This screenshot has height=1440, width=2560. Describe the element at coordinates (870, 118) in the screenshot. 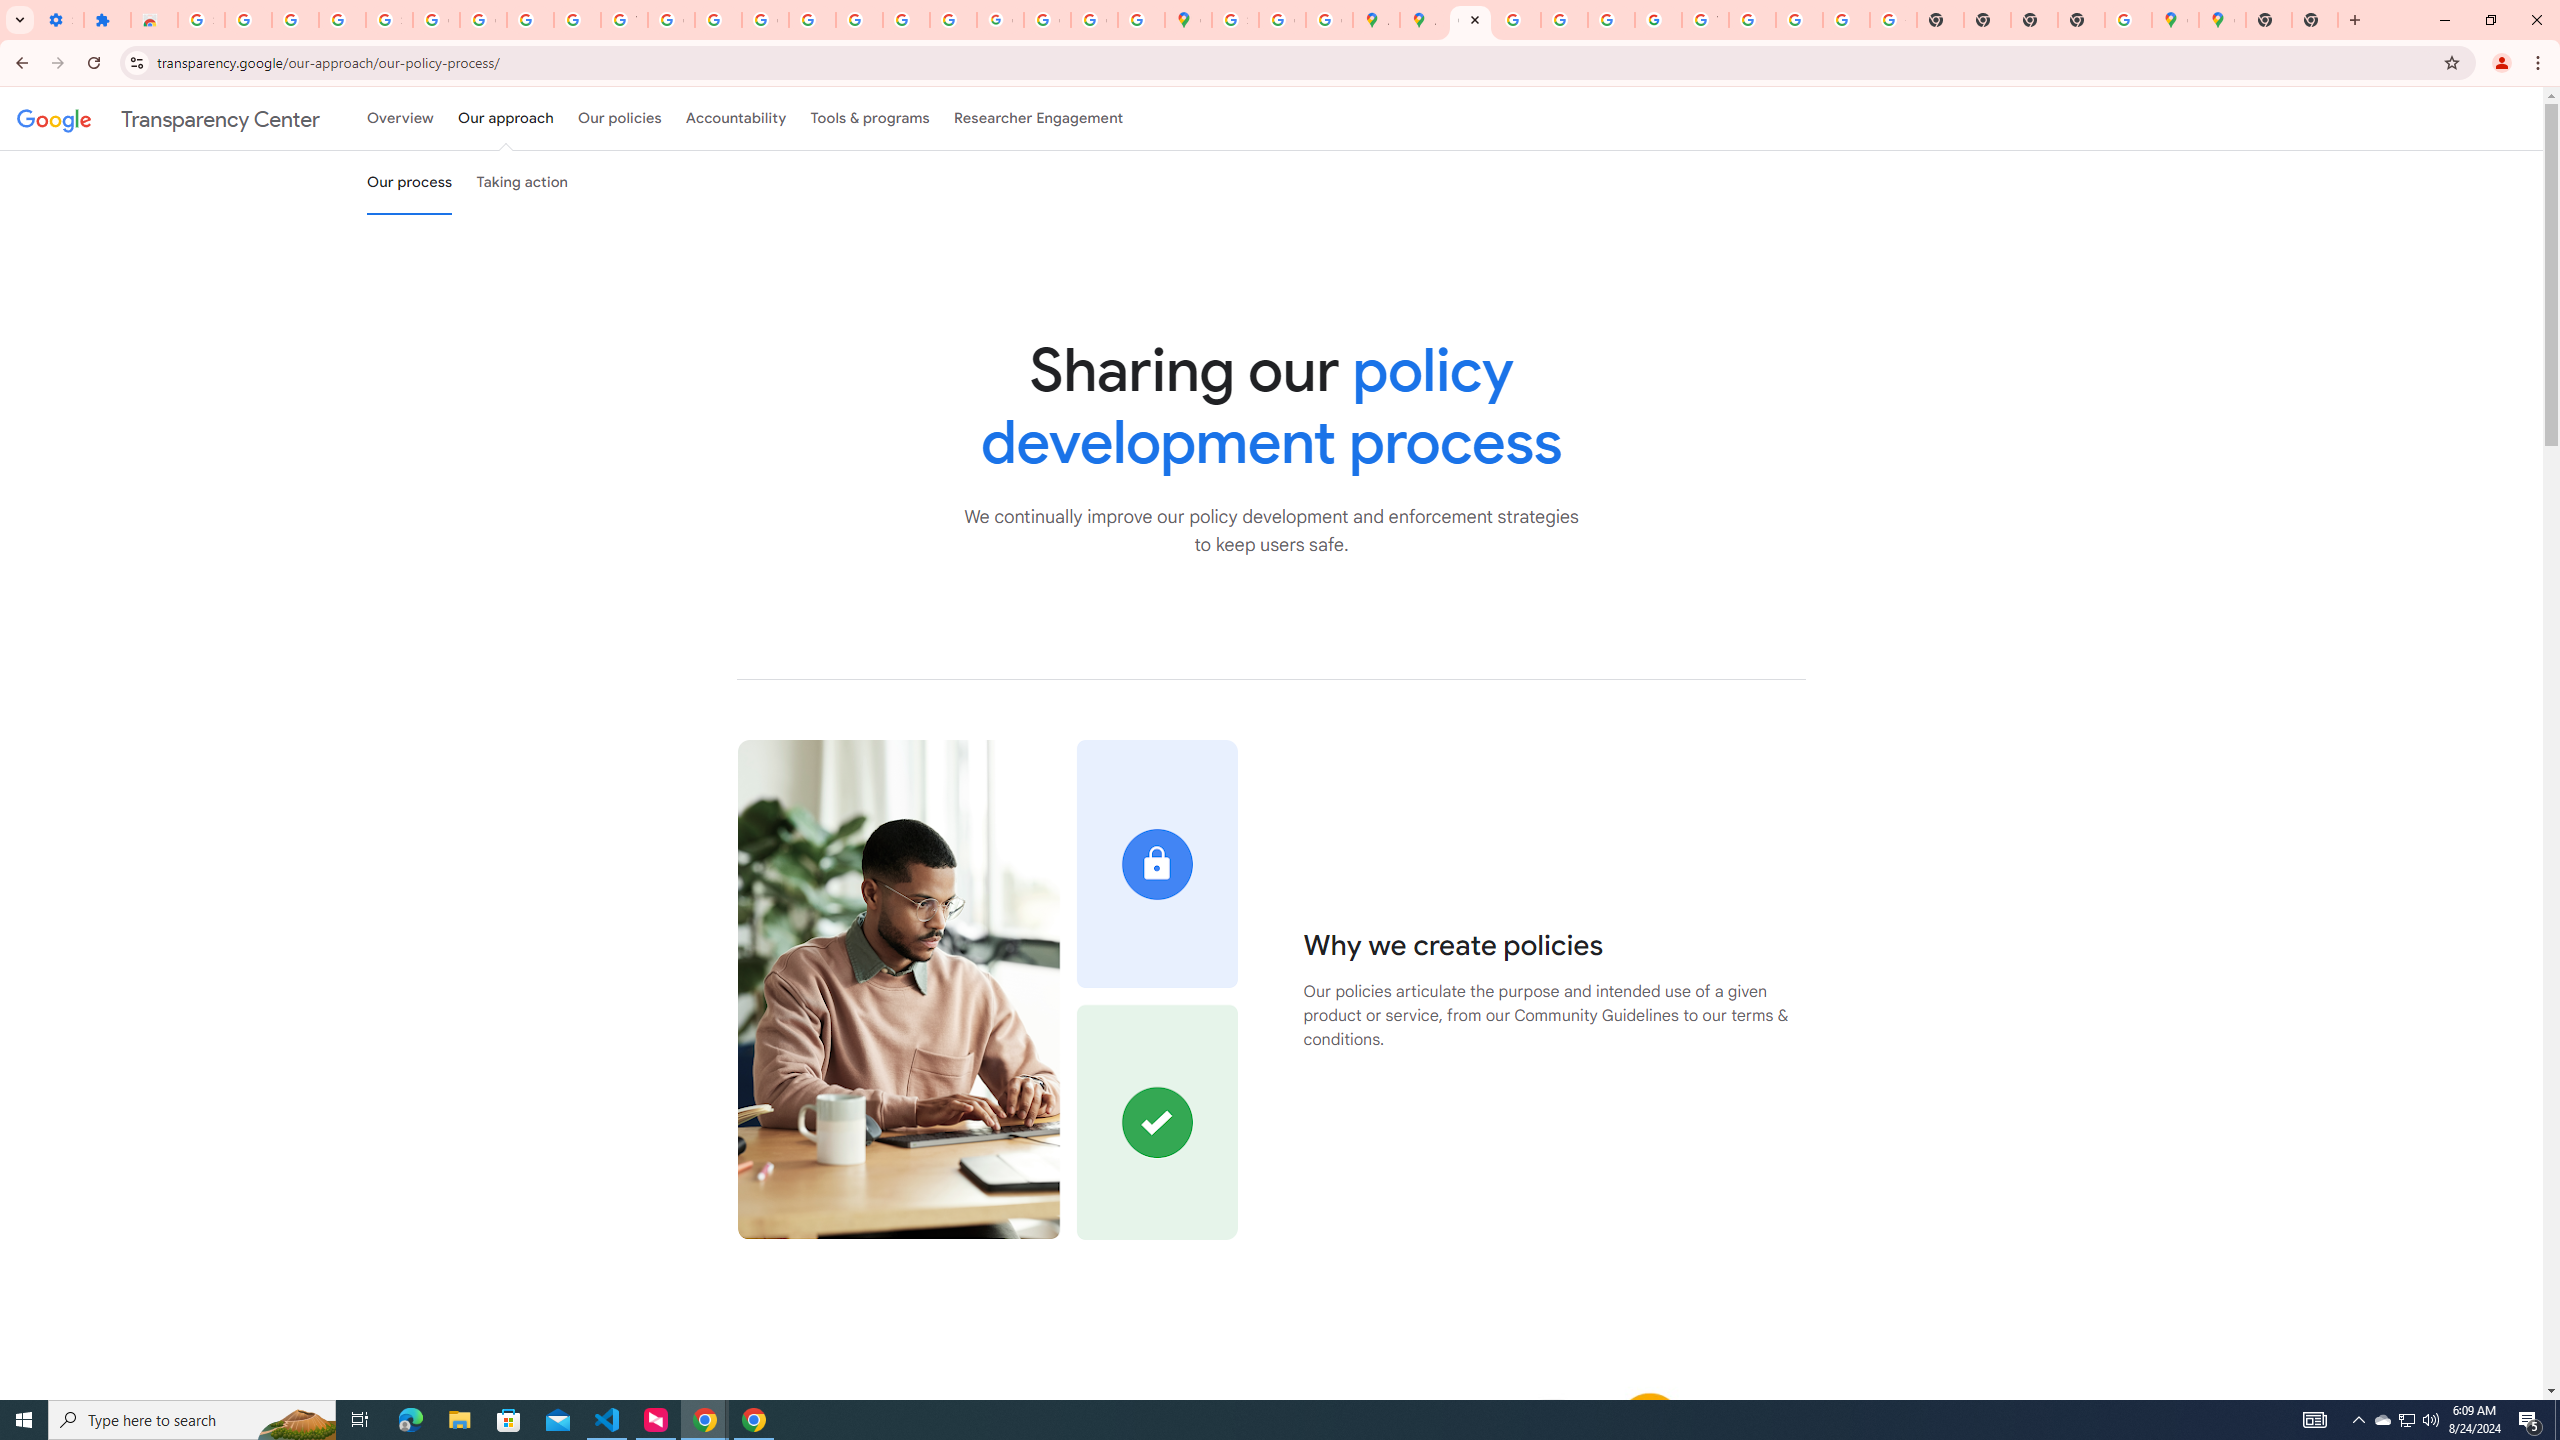

I see `Tools & programs` at that location.